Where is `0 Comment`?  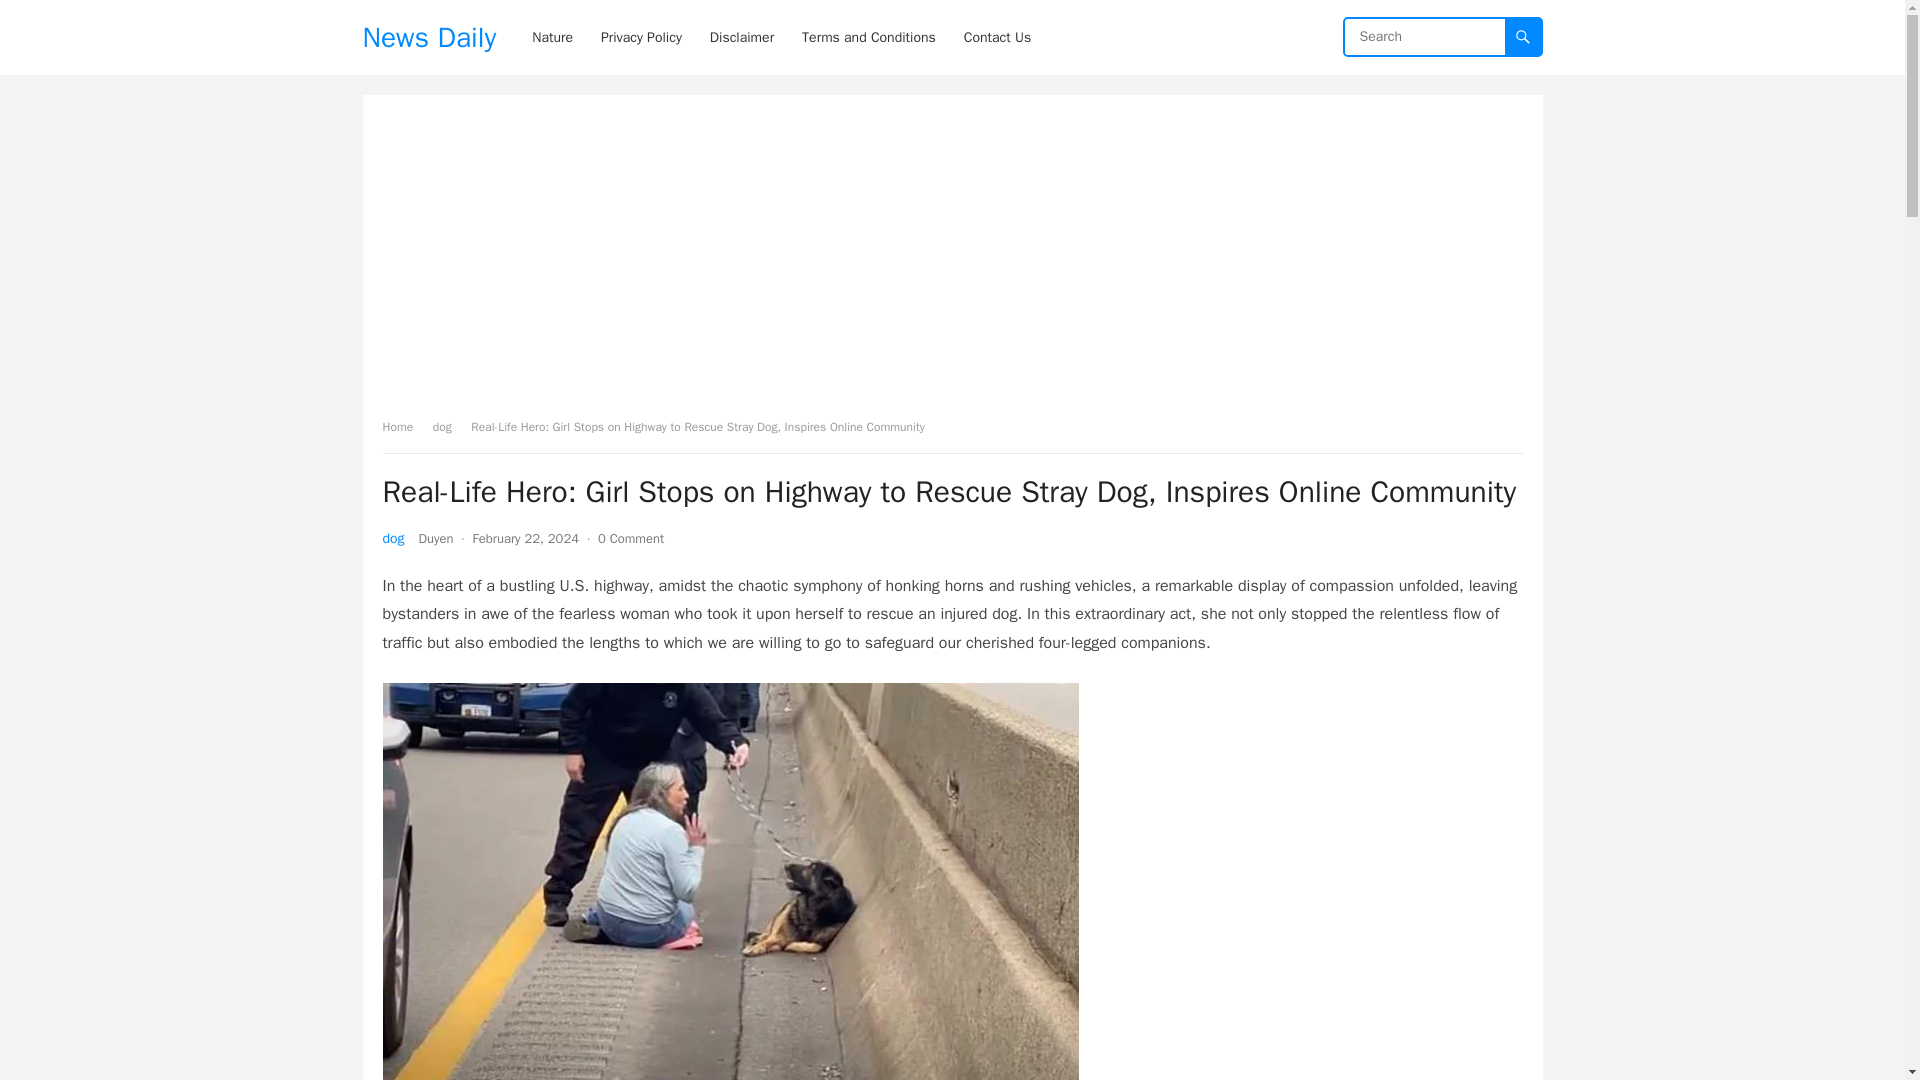
0 Comment is located at coordinates (630, 538).